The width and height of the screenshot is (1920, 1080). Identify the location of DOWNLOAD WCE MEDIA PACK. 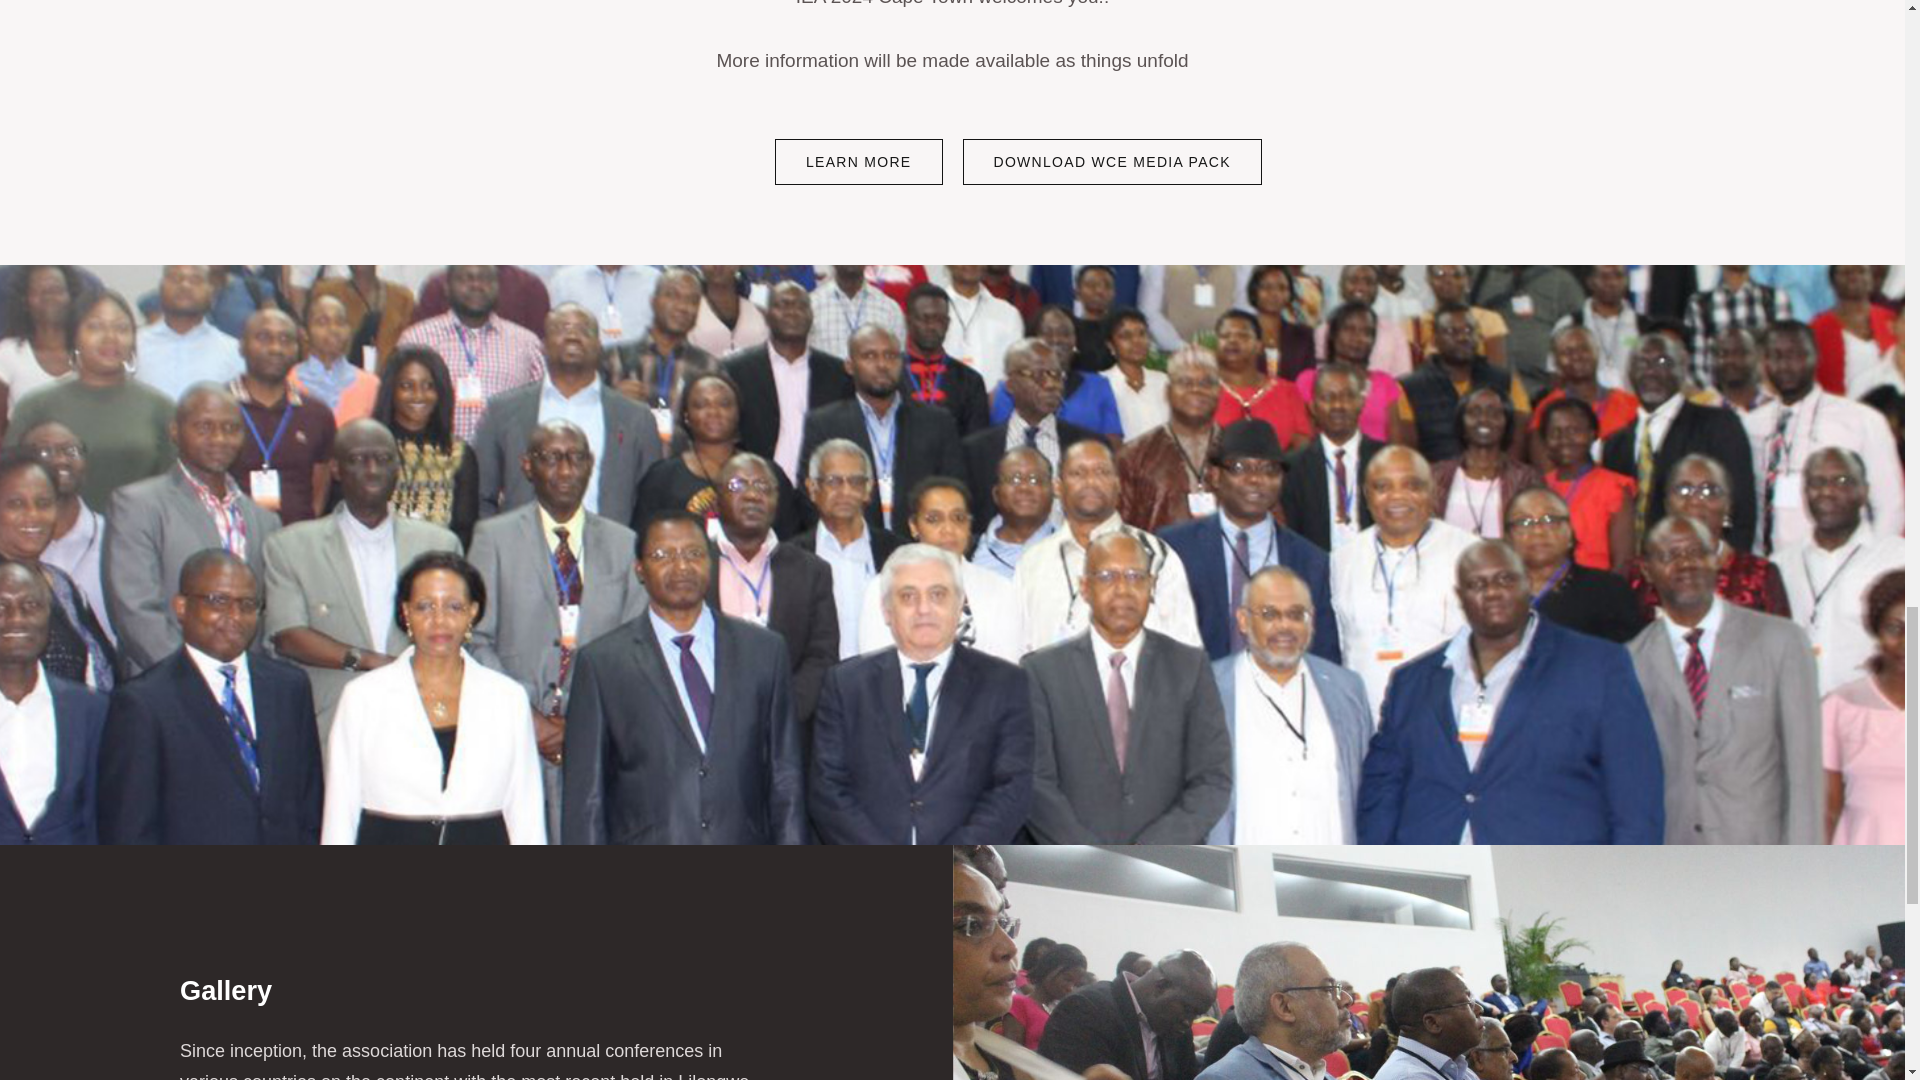
(1111, 162).